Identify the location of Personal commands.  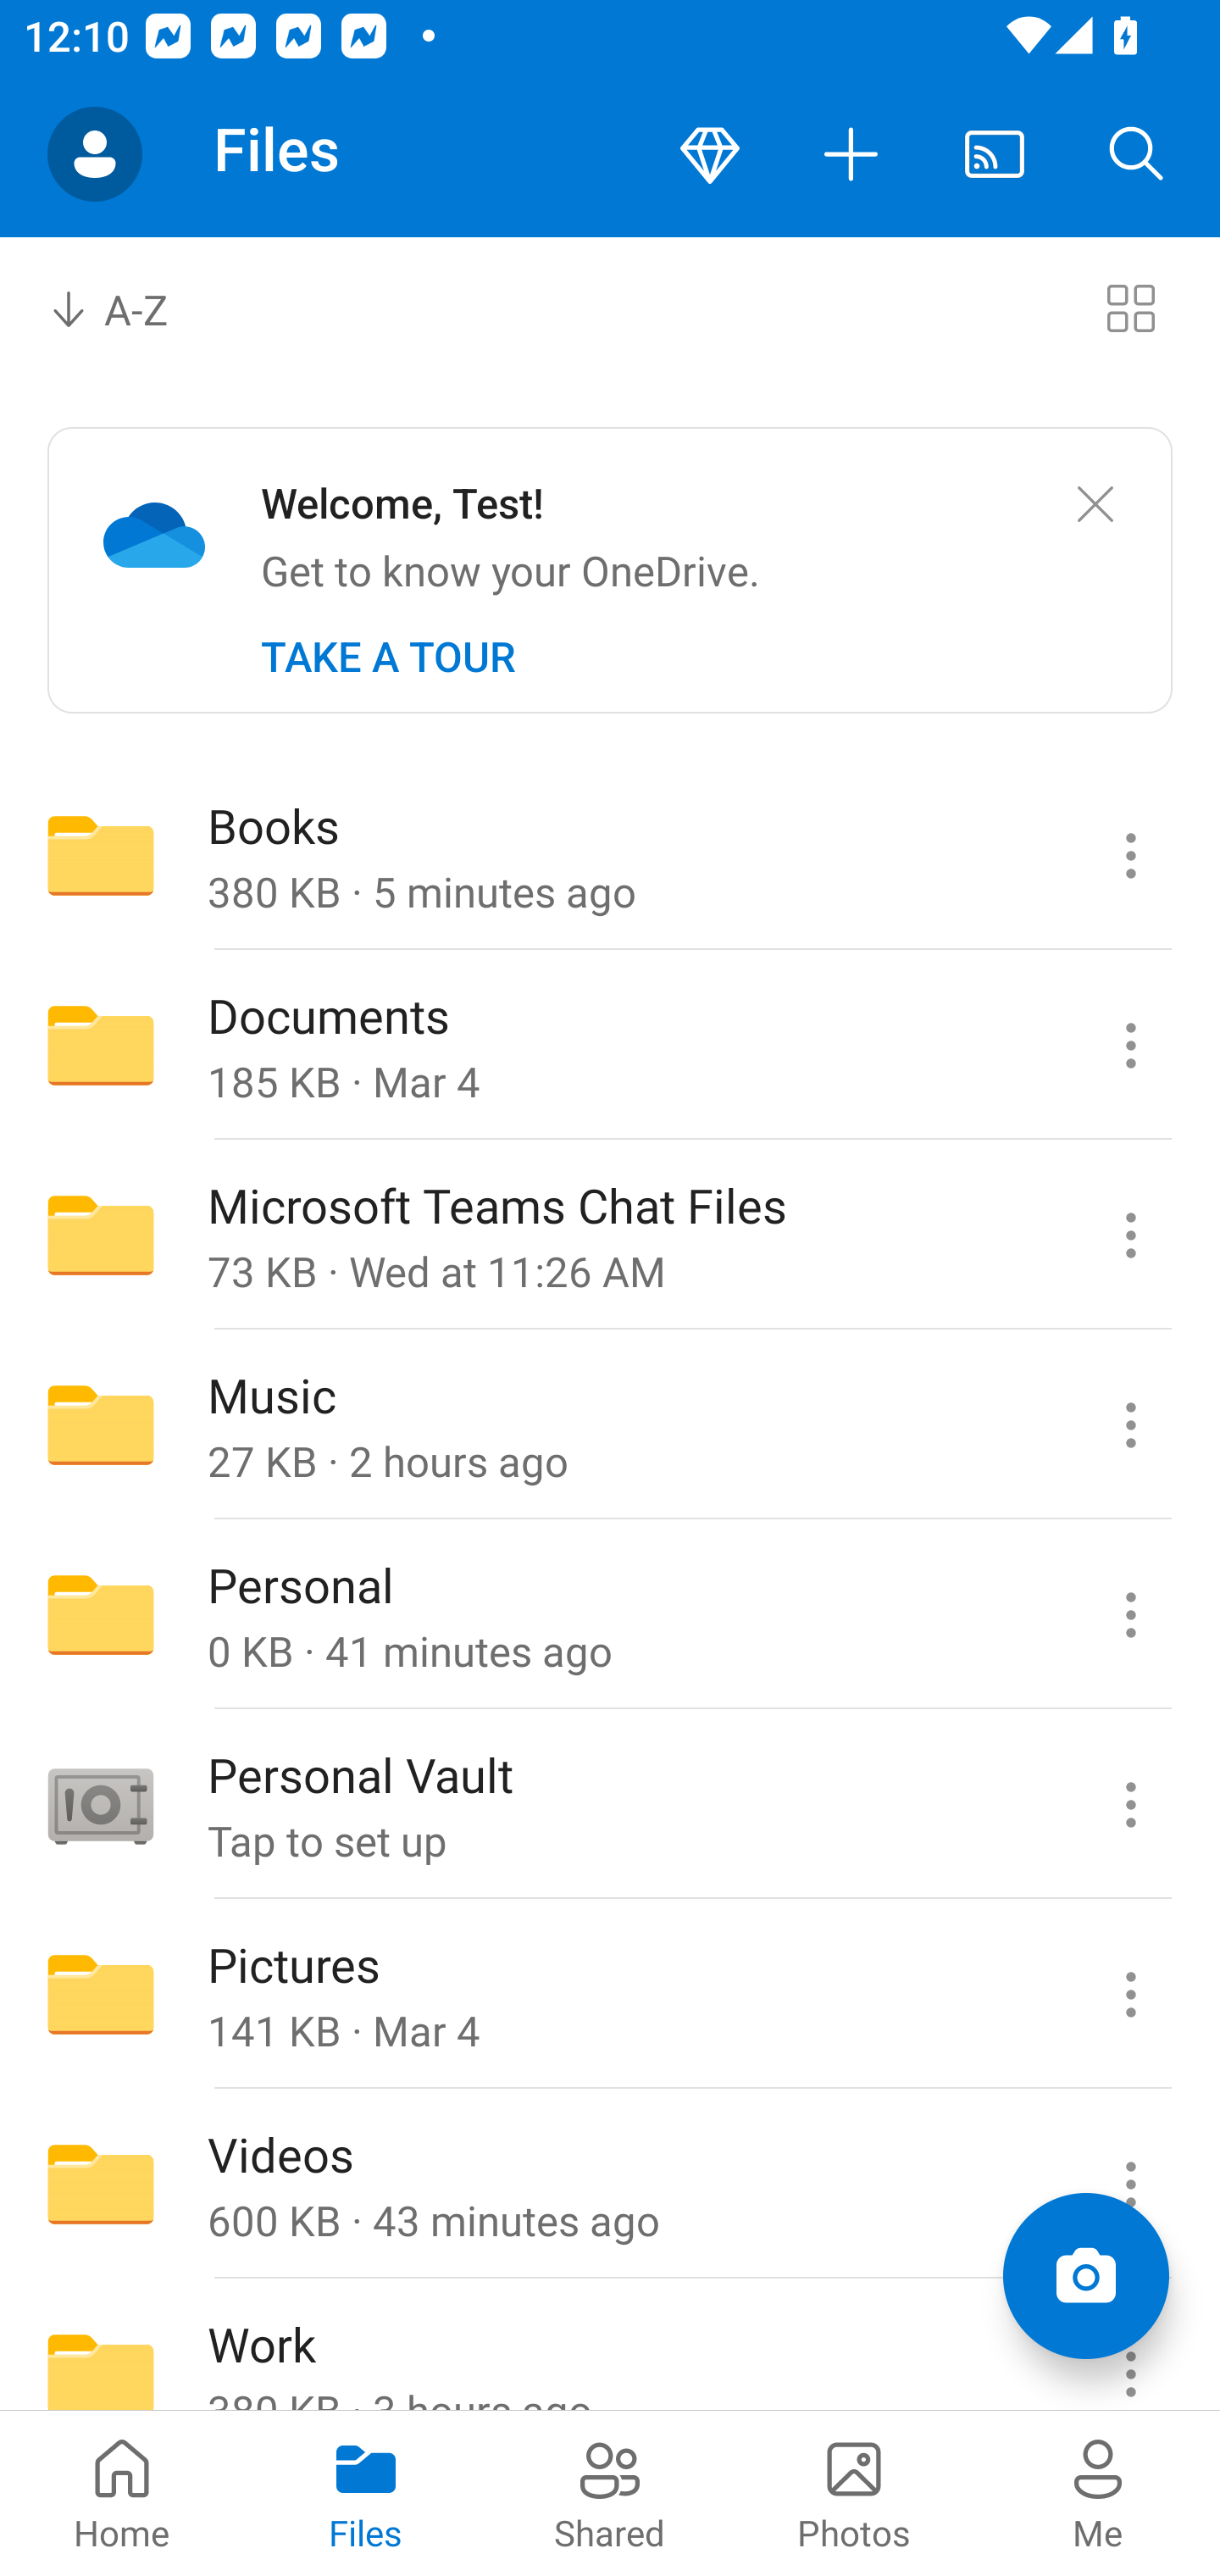
(1130, 1615).